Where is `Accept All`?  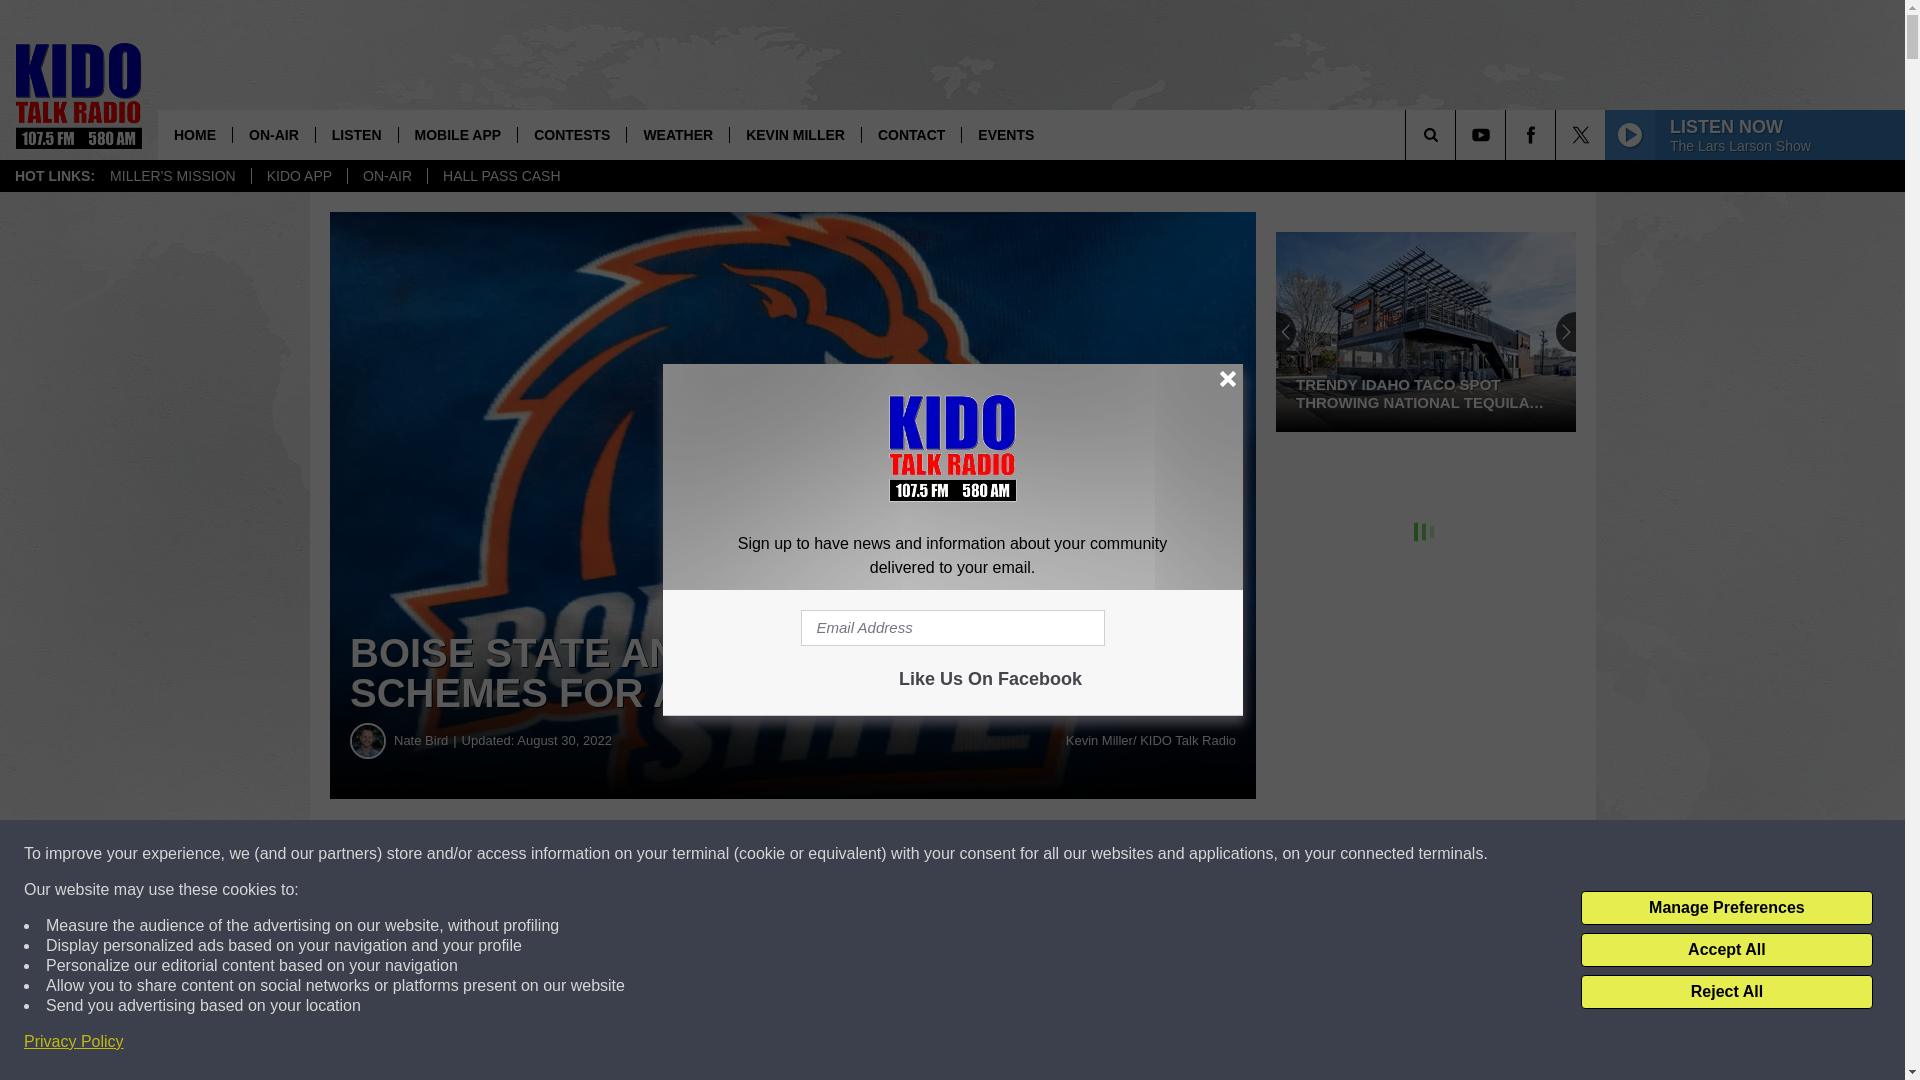
Accept All is located at coordinates (1726, 950).